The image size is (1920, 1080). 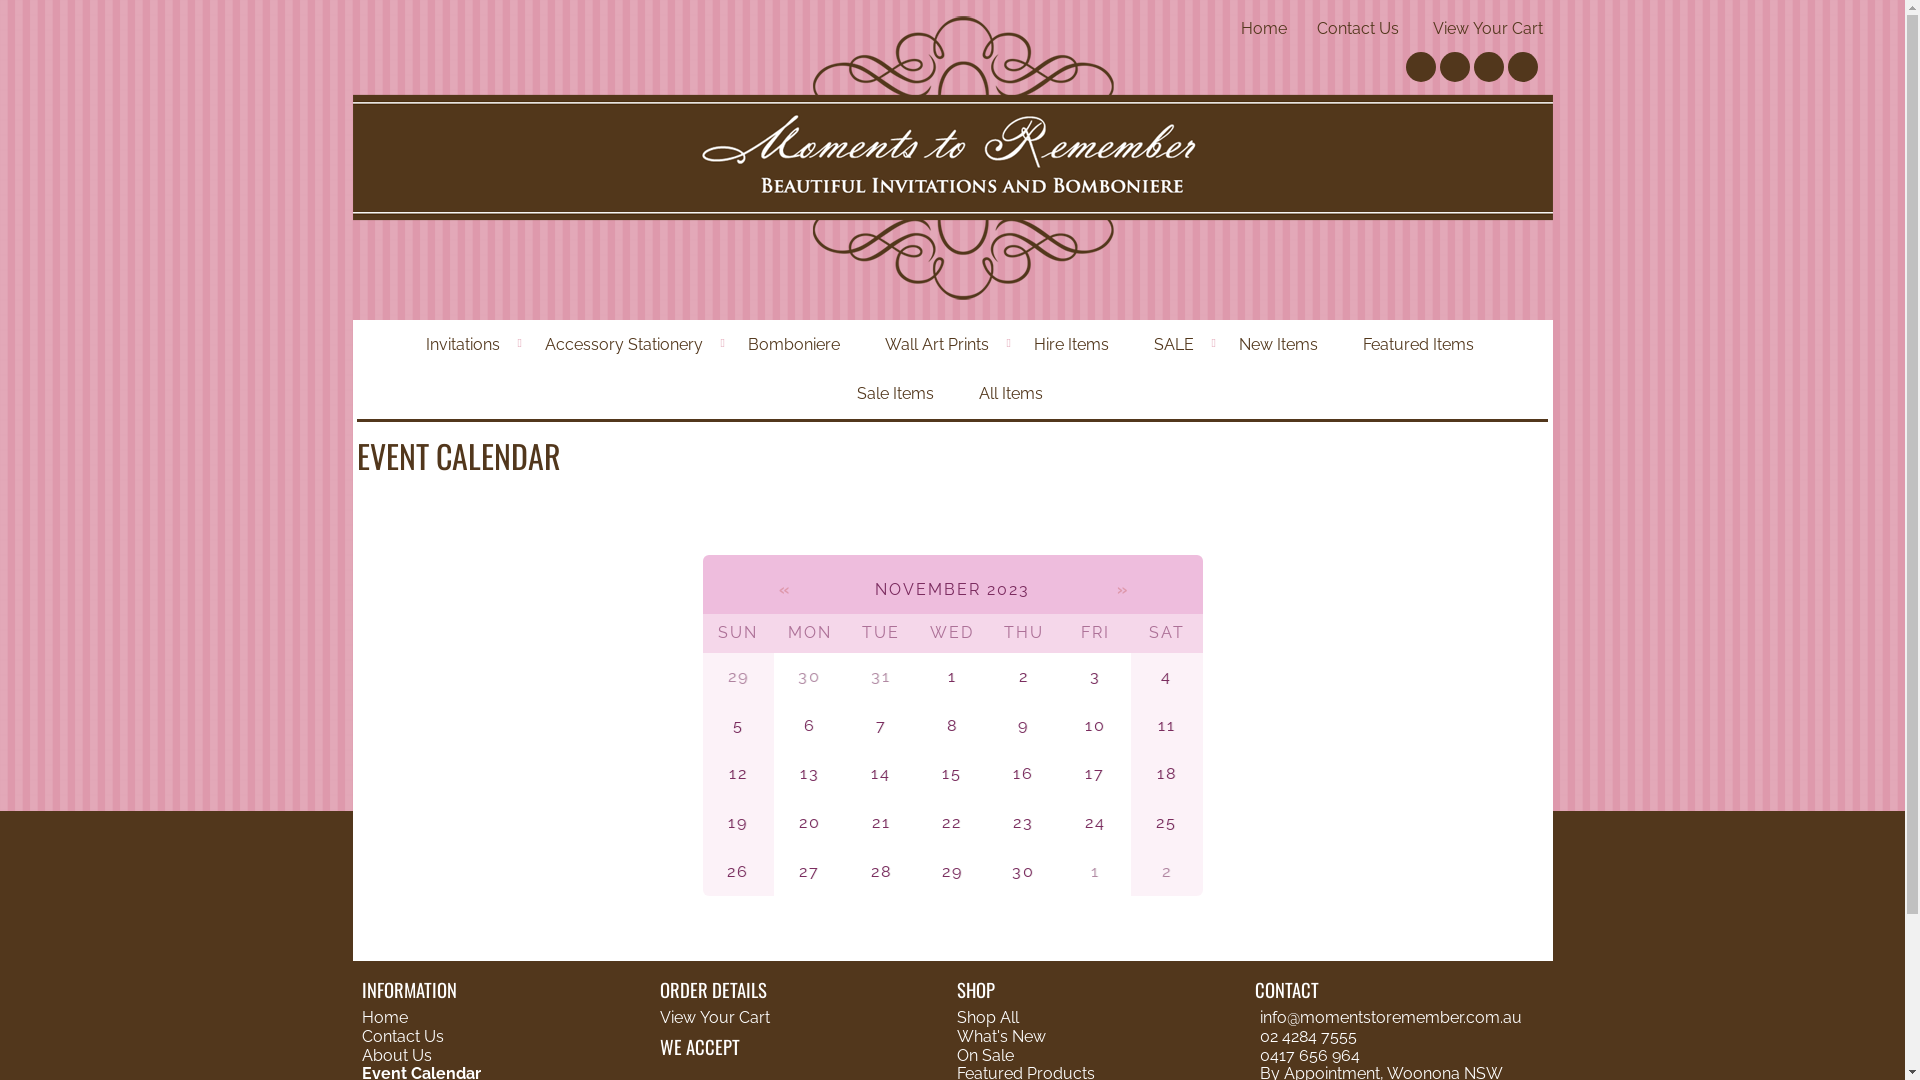 I want to click on View Your Cart, so click(x=1488, y=28).